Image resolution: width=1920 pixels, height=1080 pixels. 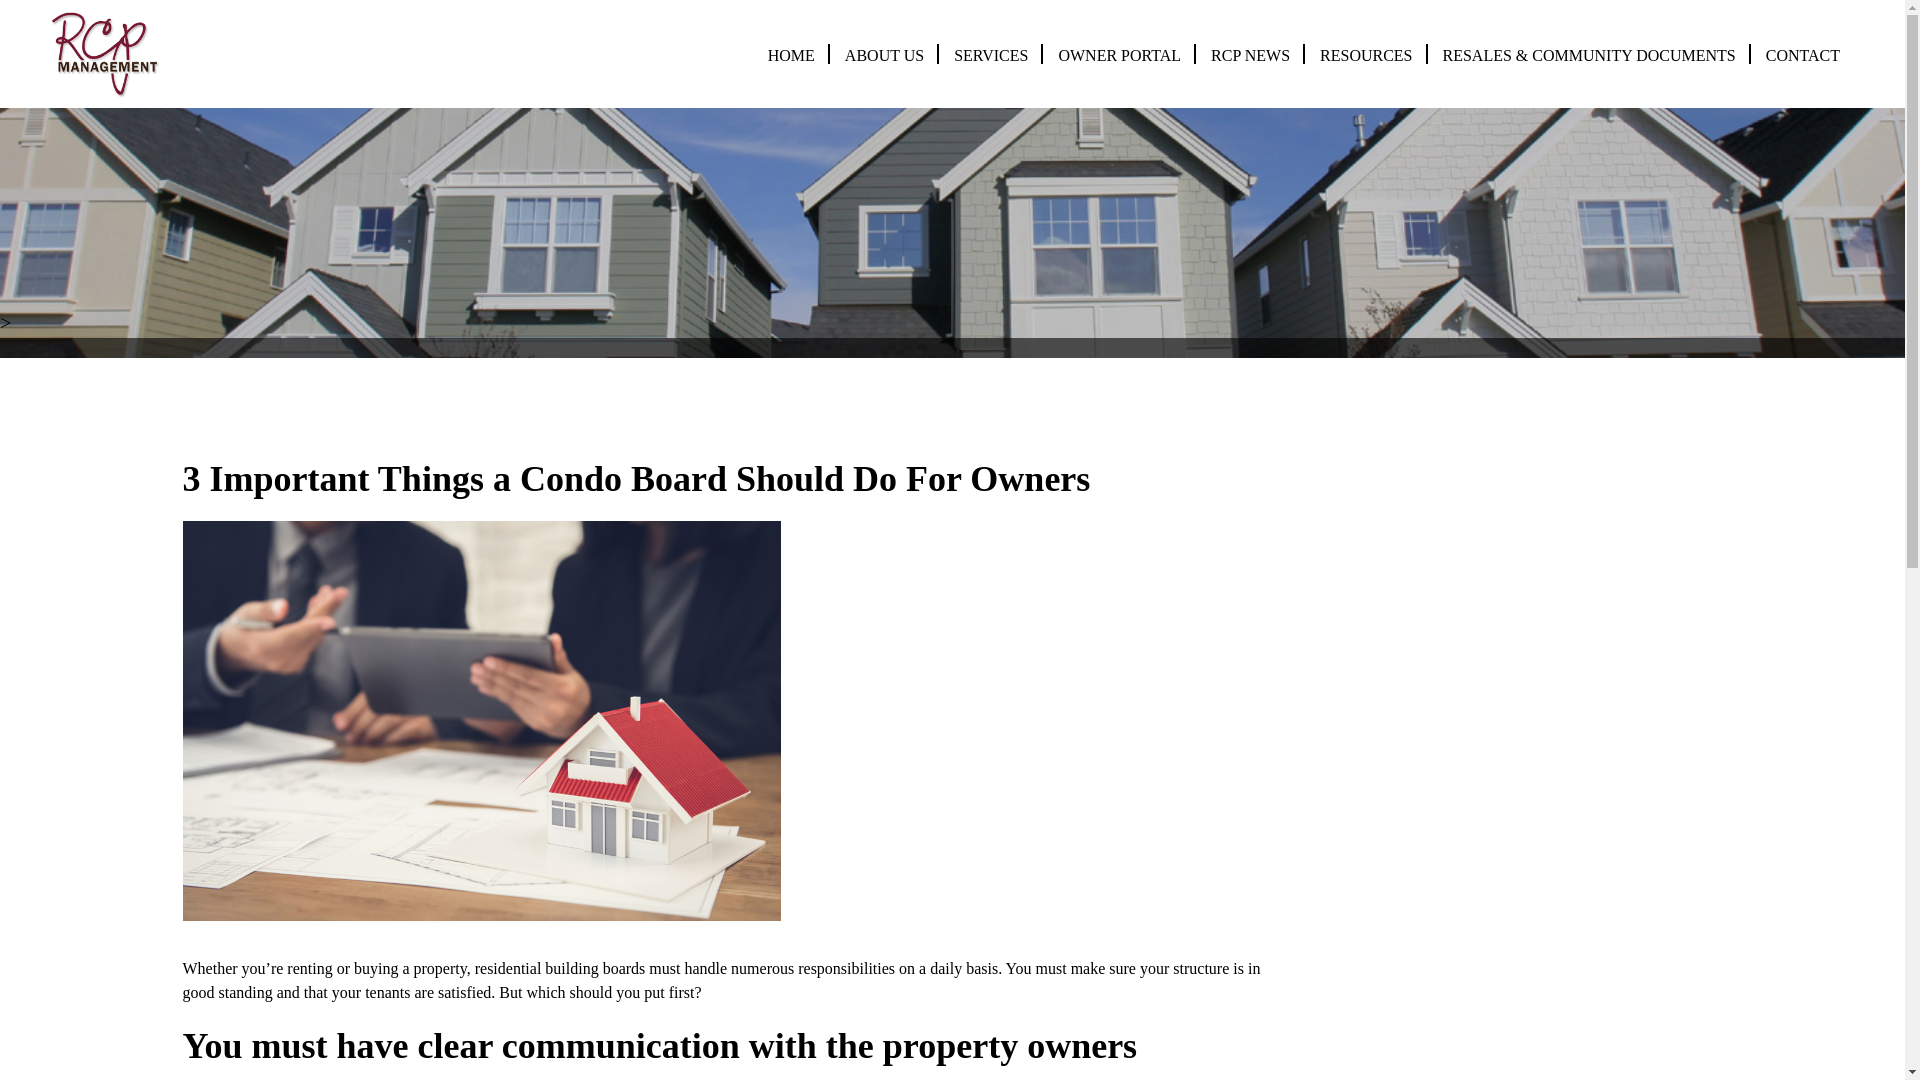 What do you see at coordinates (884, 56) in the screenshot?
I see `ABOUT US` at bounding box center [884, 56].